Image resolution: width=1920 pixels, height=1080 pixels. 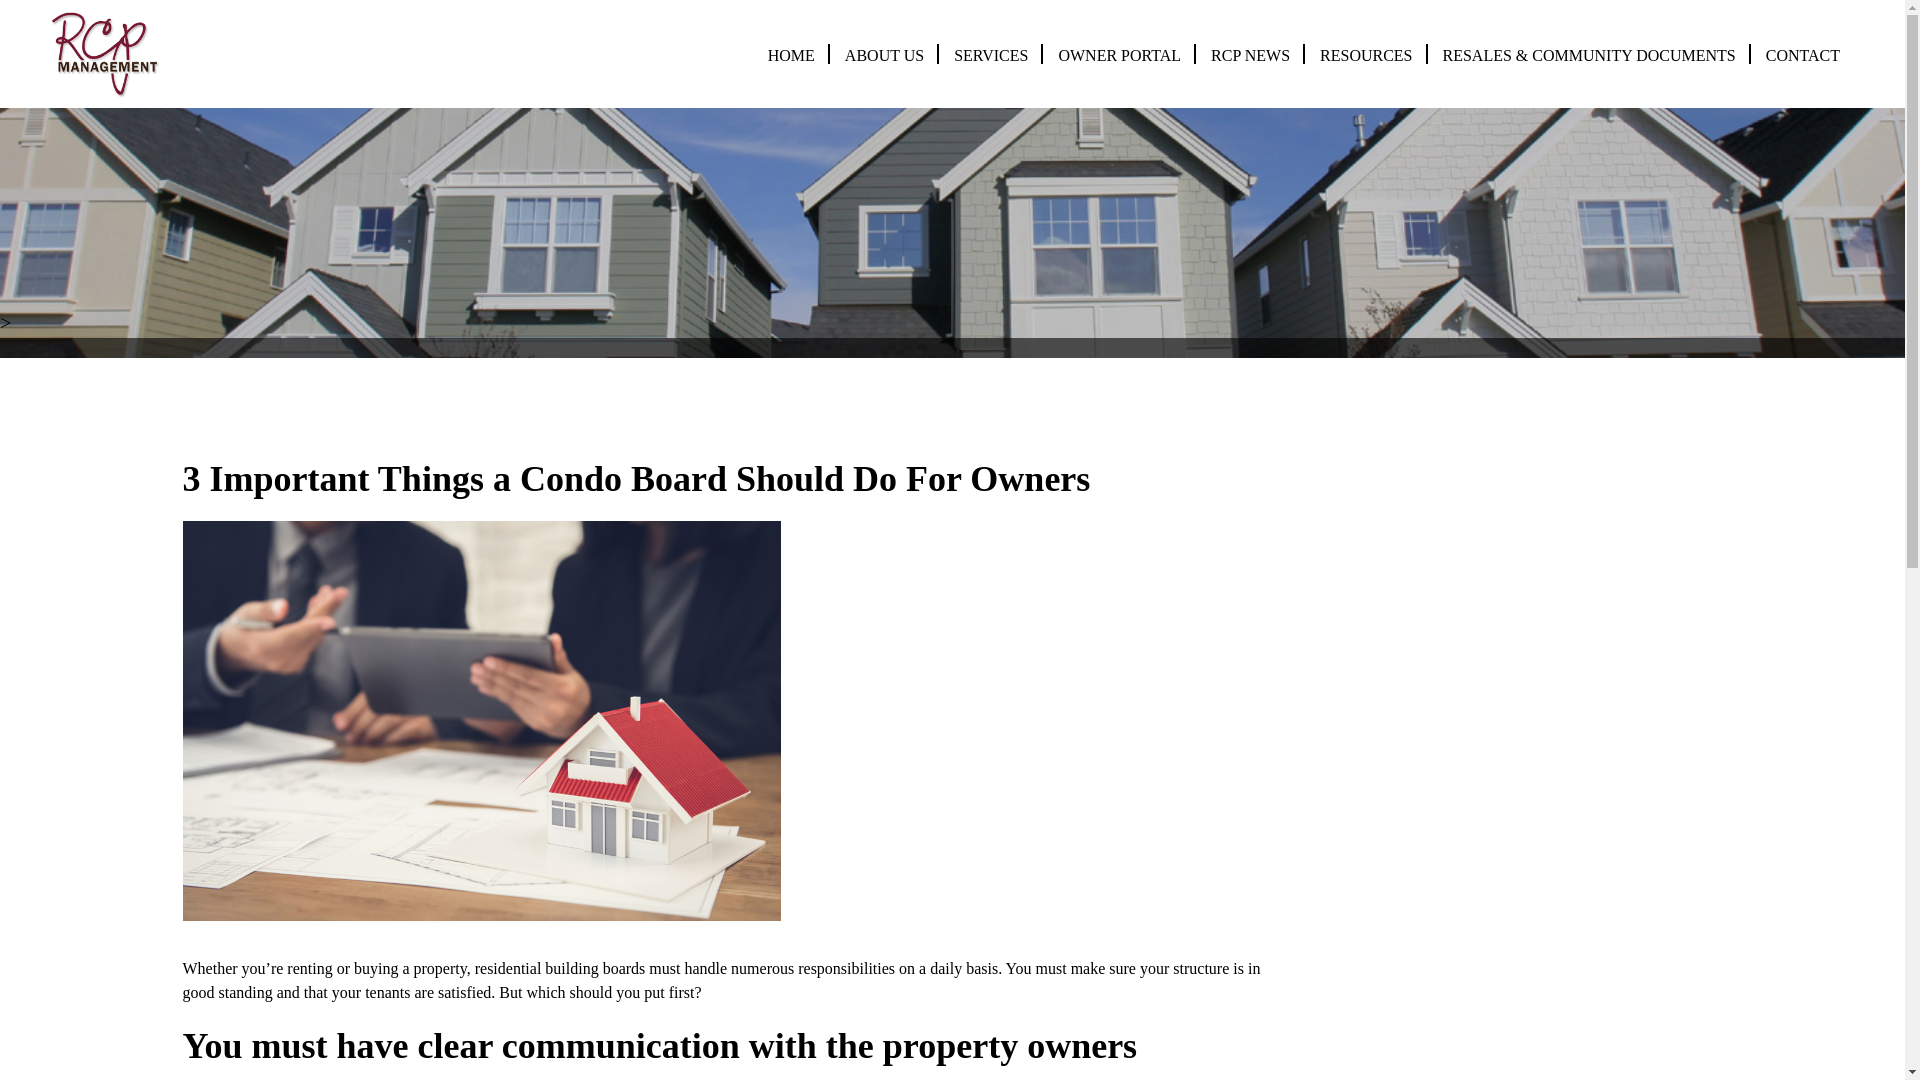 What do you see at coordinates (884, 56) in the screenshot?
I see `ABOUT US` at bounding box center [884, 56].